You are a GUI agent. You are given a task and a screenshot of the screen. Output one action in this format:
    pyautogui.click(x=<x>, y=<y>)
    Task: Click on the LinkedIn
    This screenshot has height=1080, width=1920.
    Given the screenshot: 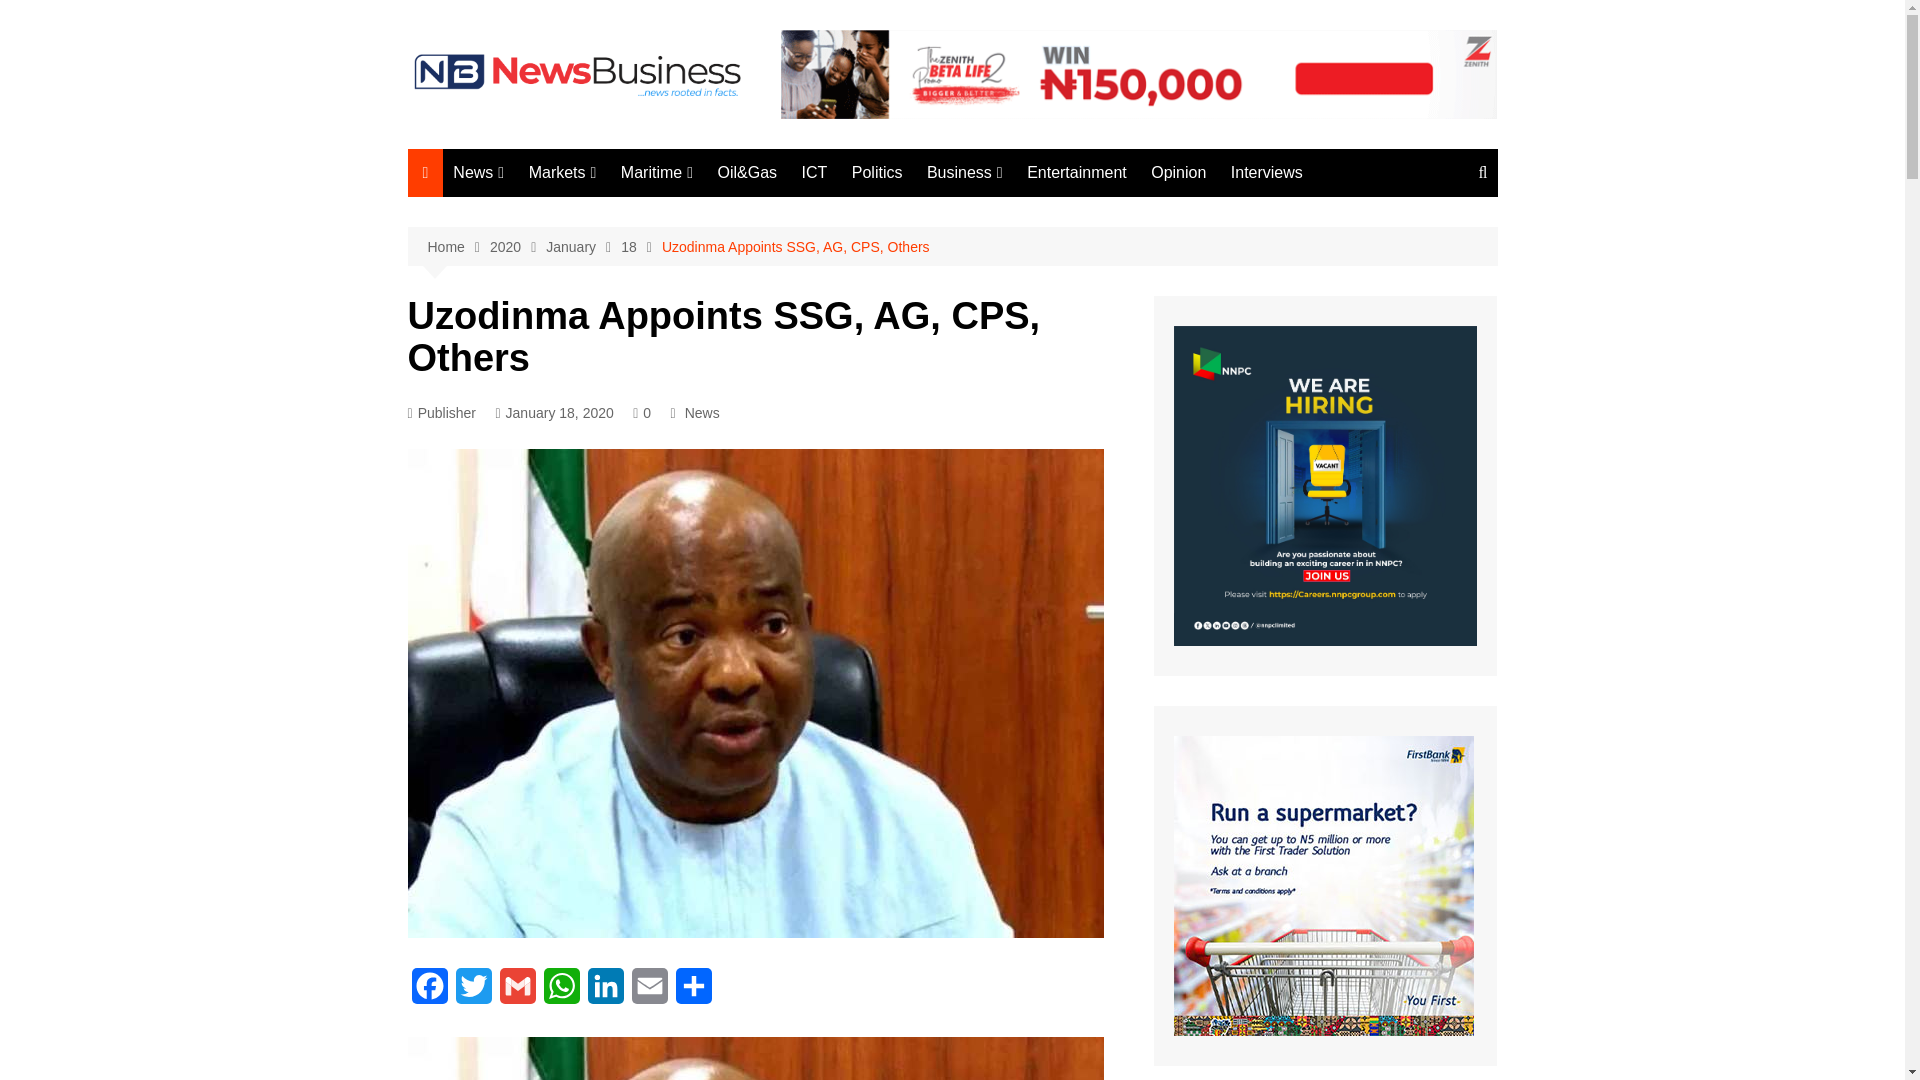 What is the action you would take?
    pyautogui.click(x=605, y=992)
    